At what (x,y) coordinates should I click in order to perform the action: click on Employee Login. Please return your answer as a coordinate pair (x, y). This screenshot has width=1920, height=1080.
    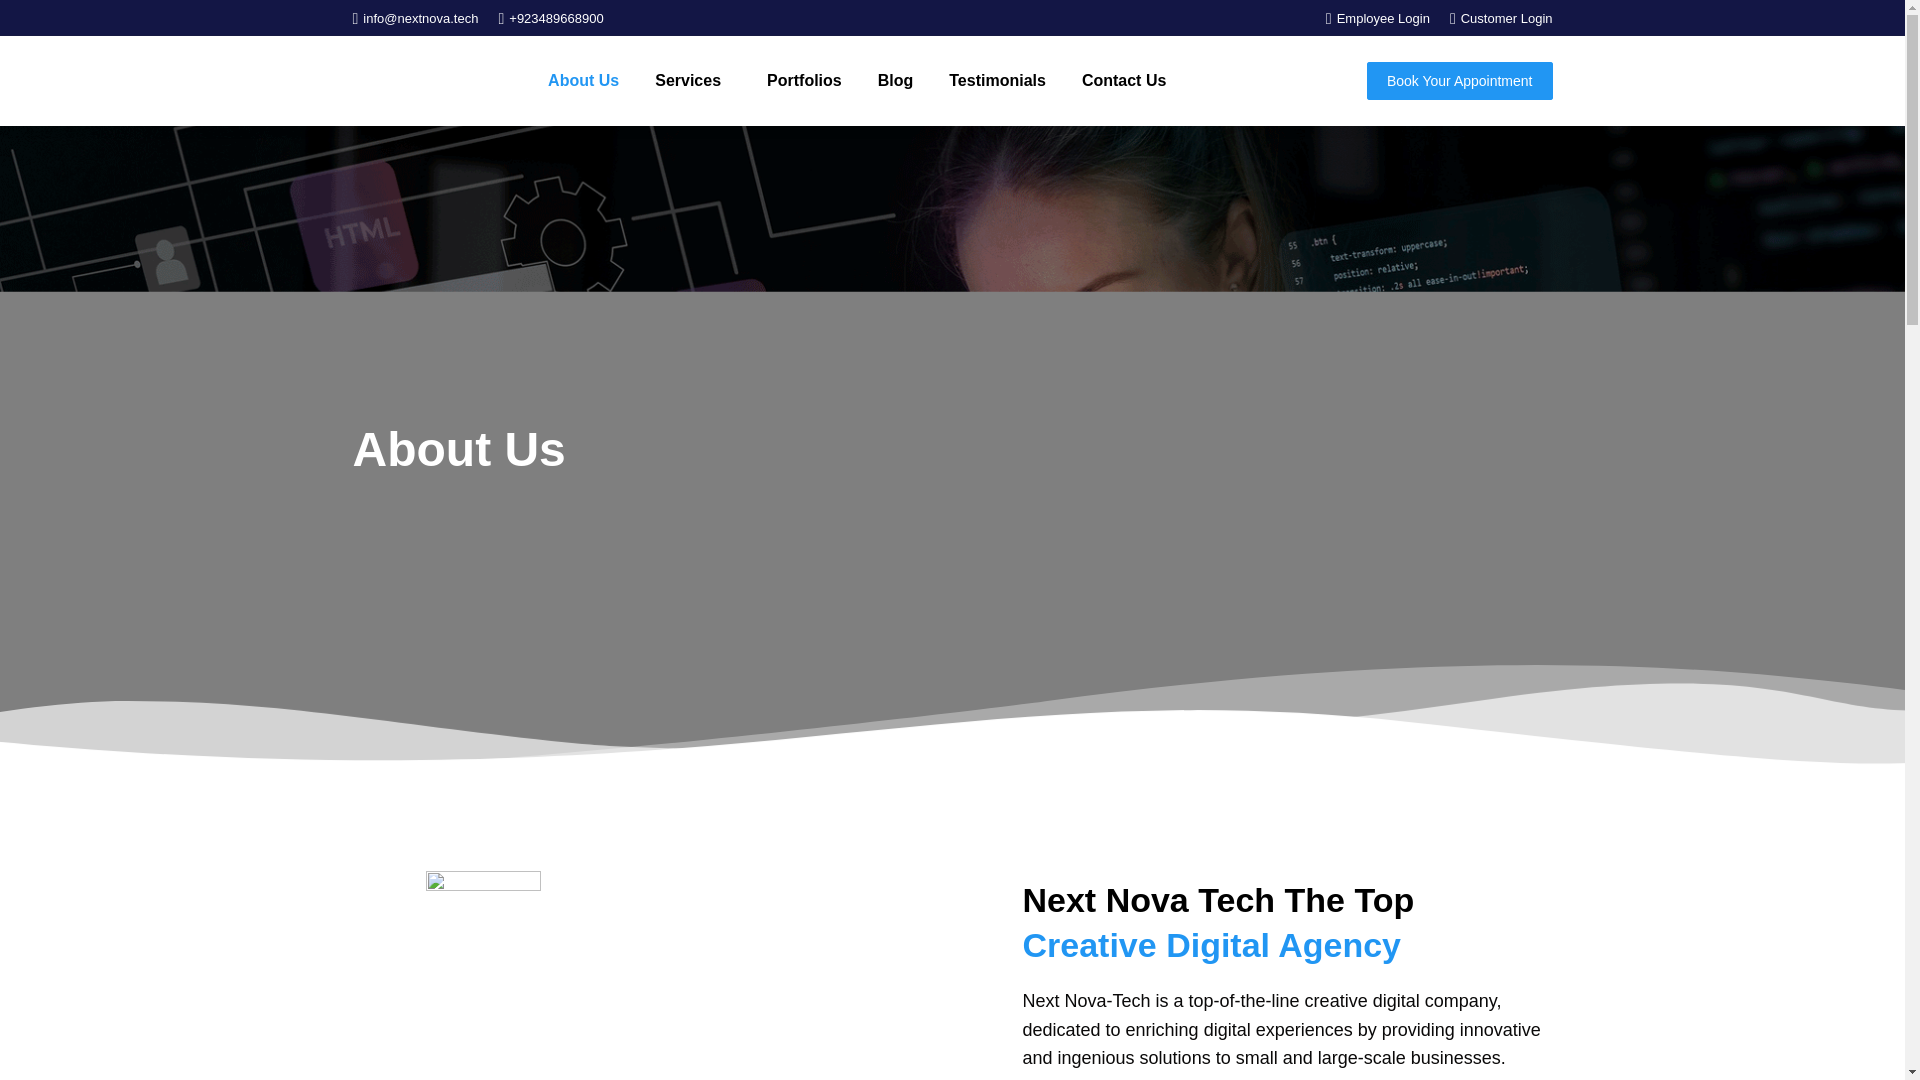
    Looking at the image, I should click on (1378, 17).